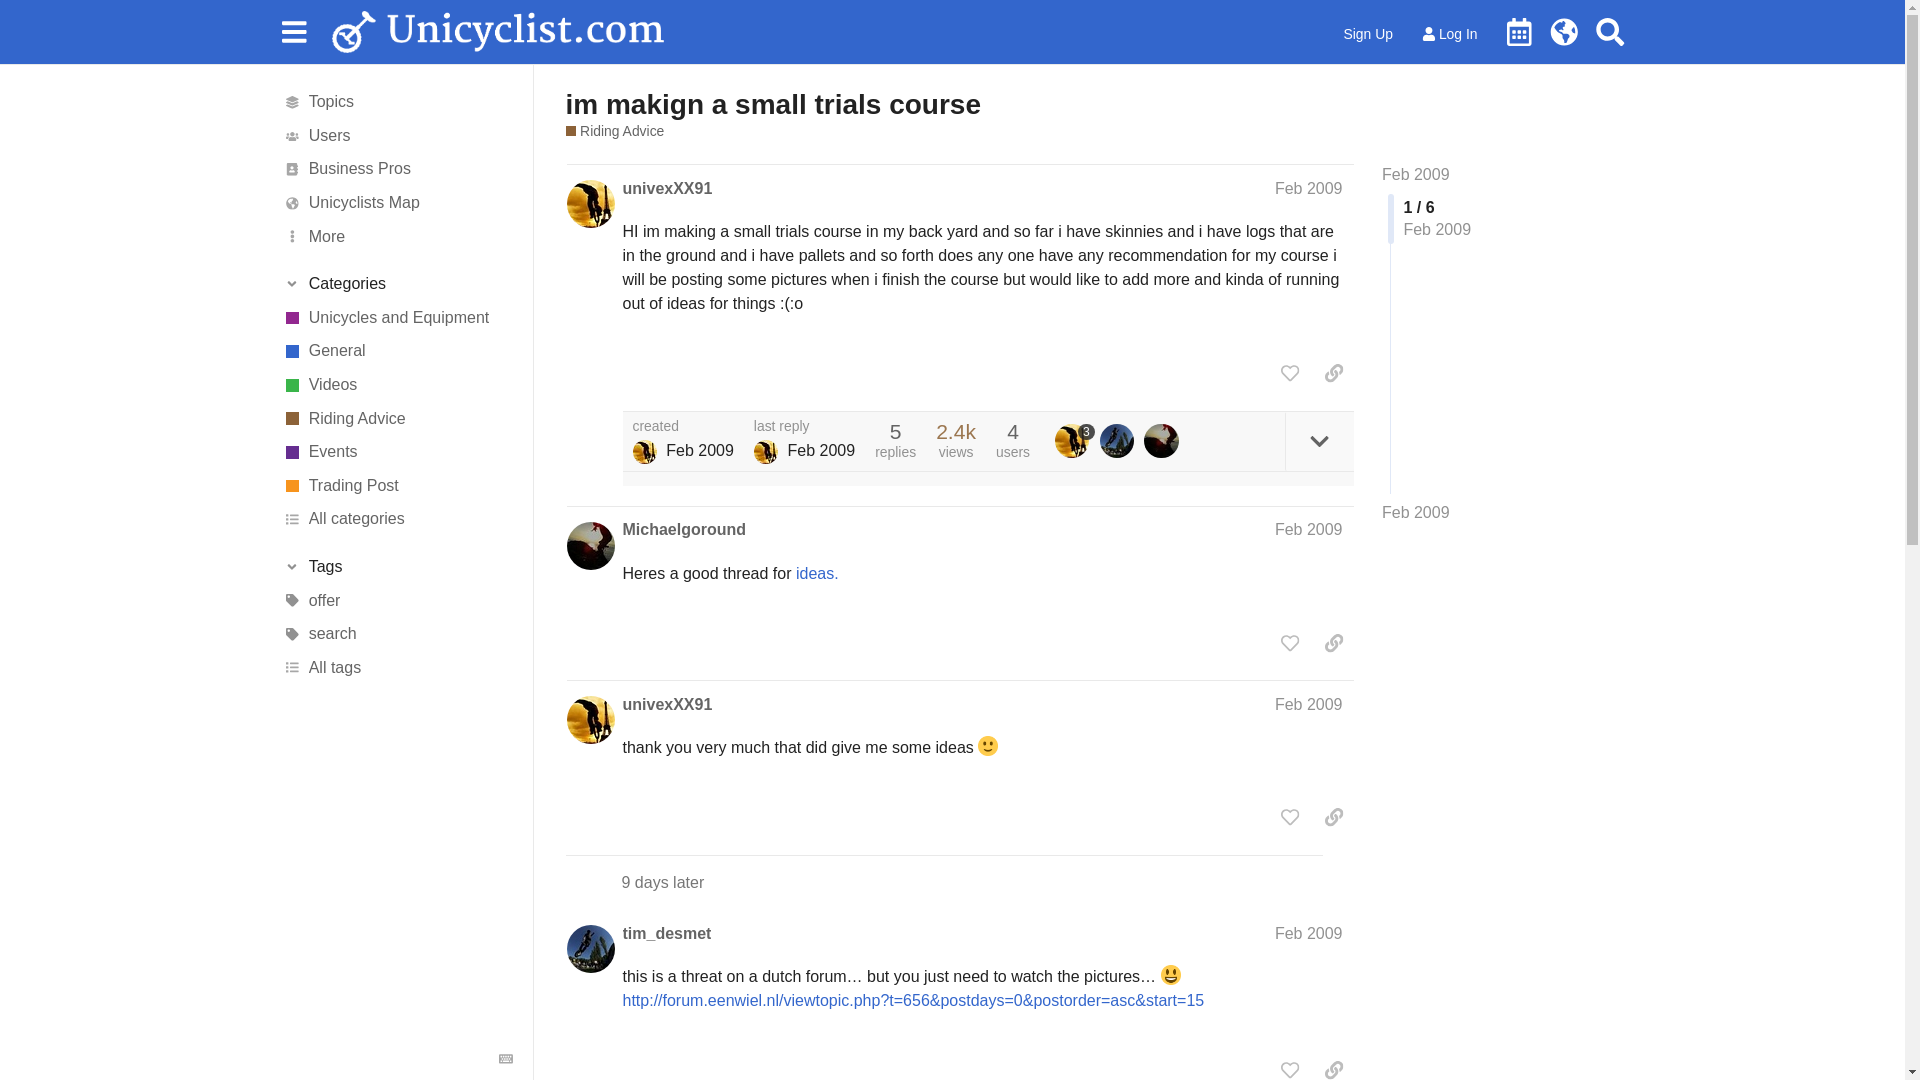 Image resolution: width=1920 pixels, height=1080 pixels. Describe the element at coordinates (667, 188) in the screenshot. I see `univexXX91` at that location.